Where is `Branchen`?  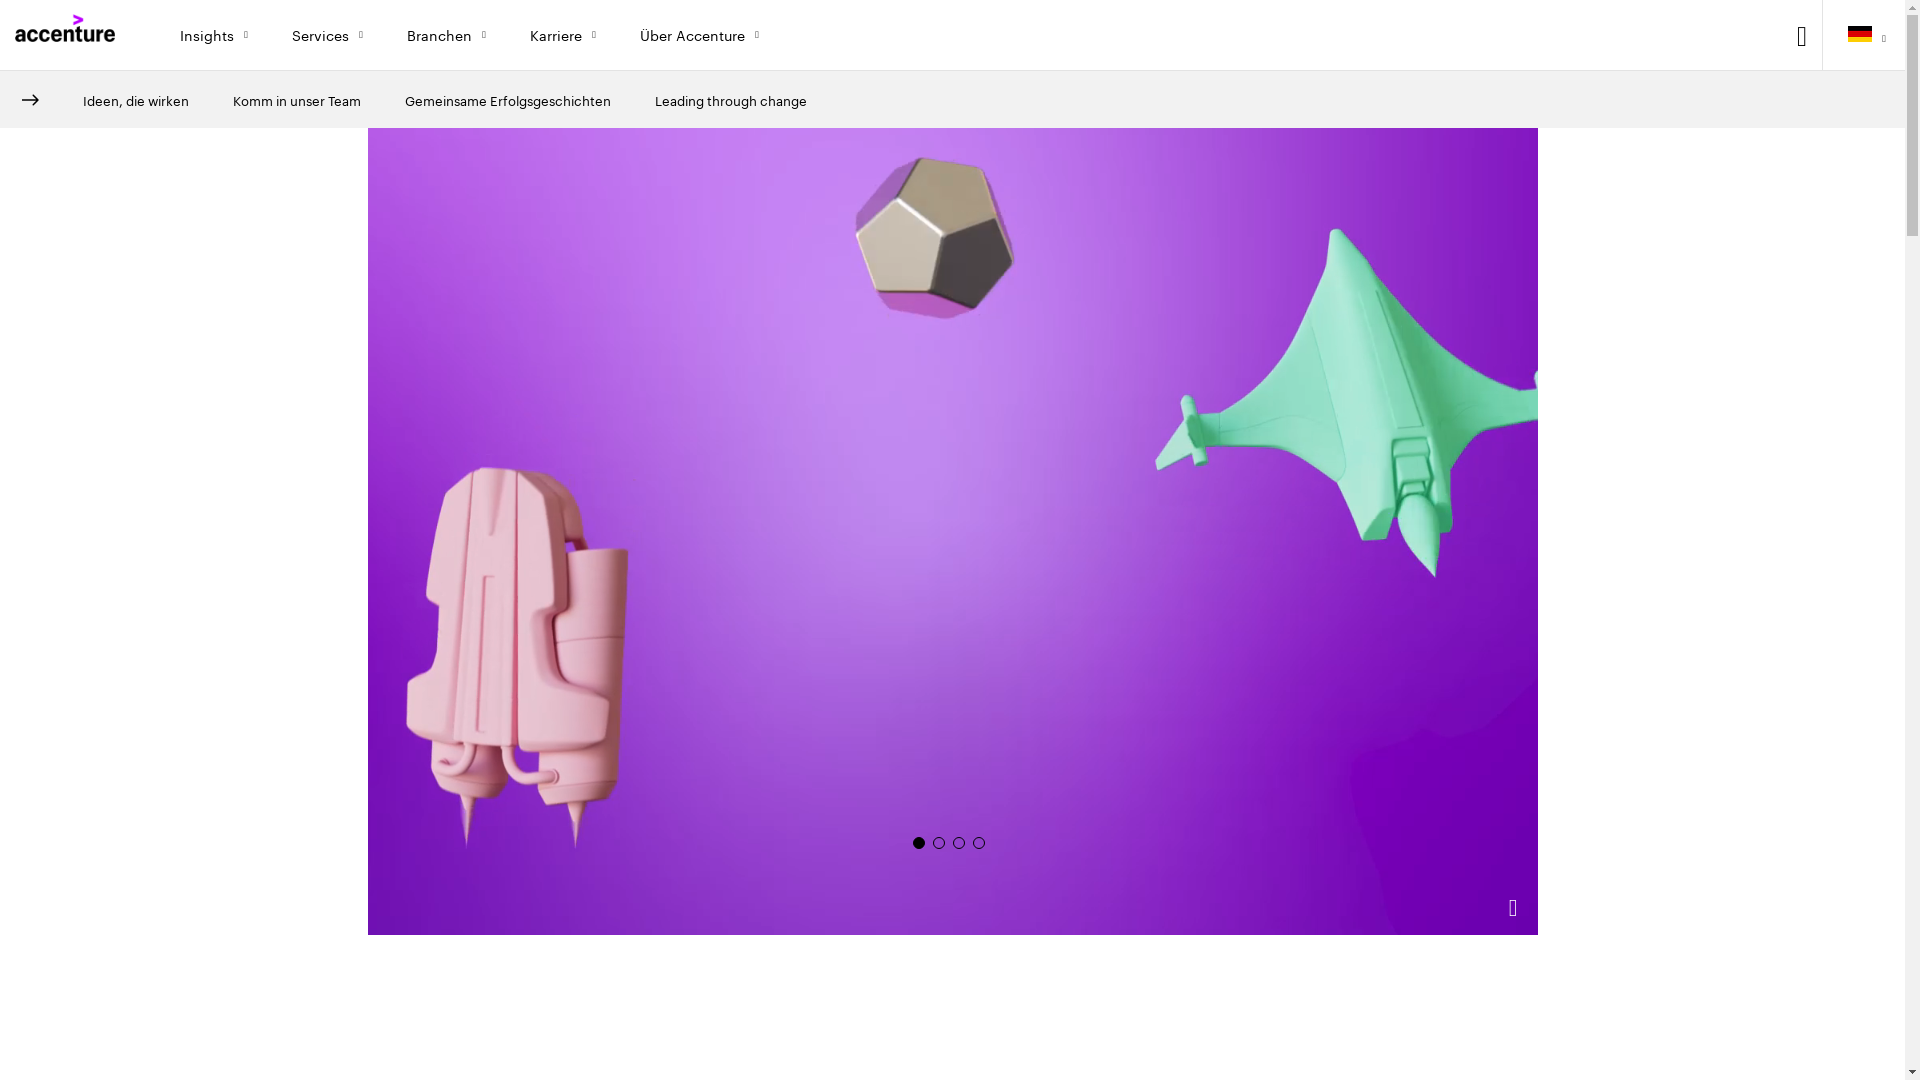
Branchen is located at coordinates (452, 35).